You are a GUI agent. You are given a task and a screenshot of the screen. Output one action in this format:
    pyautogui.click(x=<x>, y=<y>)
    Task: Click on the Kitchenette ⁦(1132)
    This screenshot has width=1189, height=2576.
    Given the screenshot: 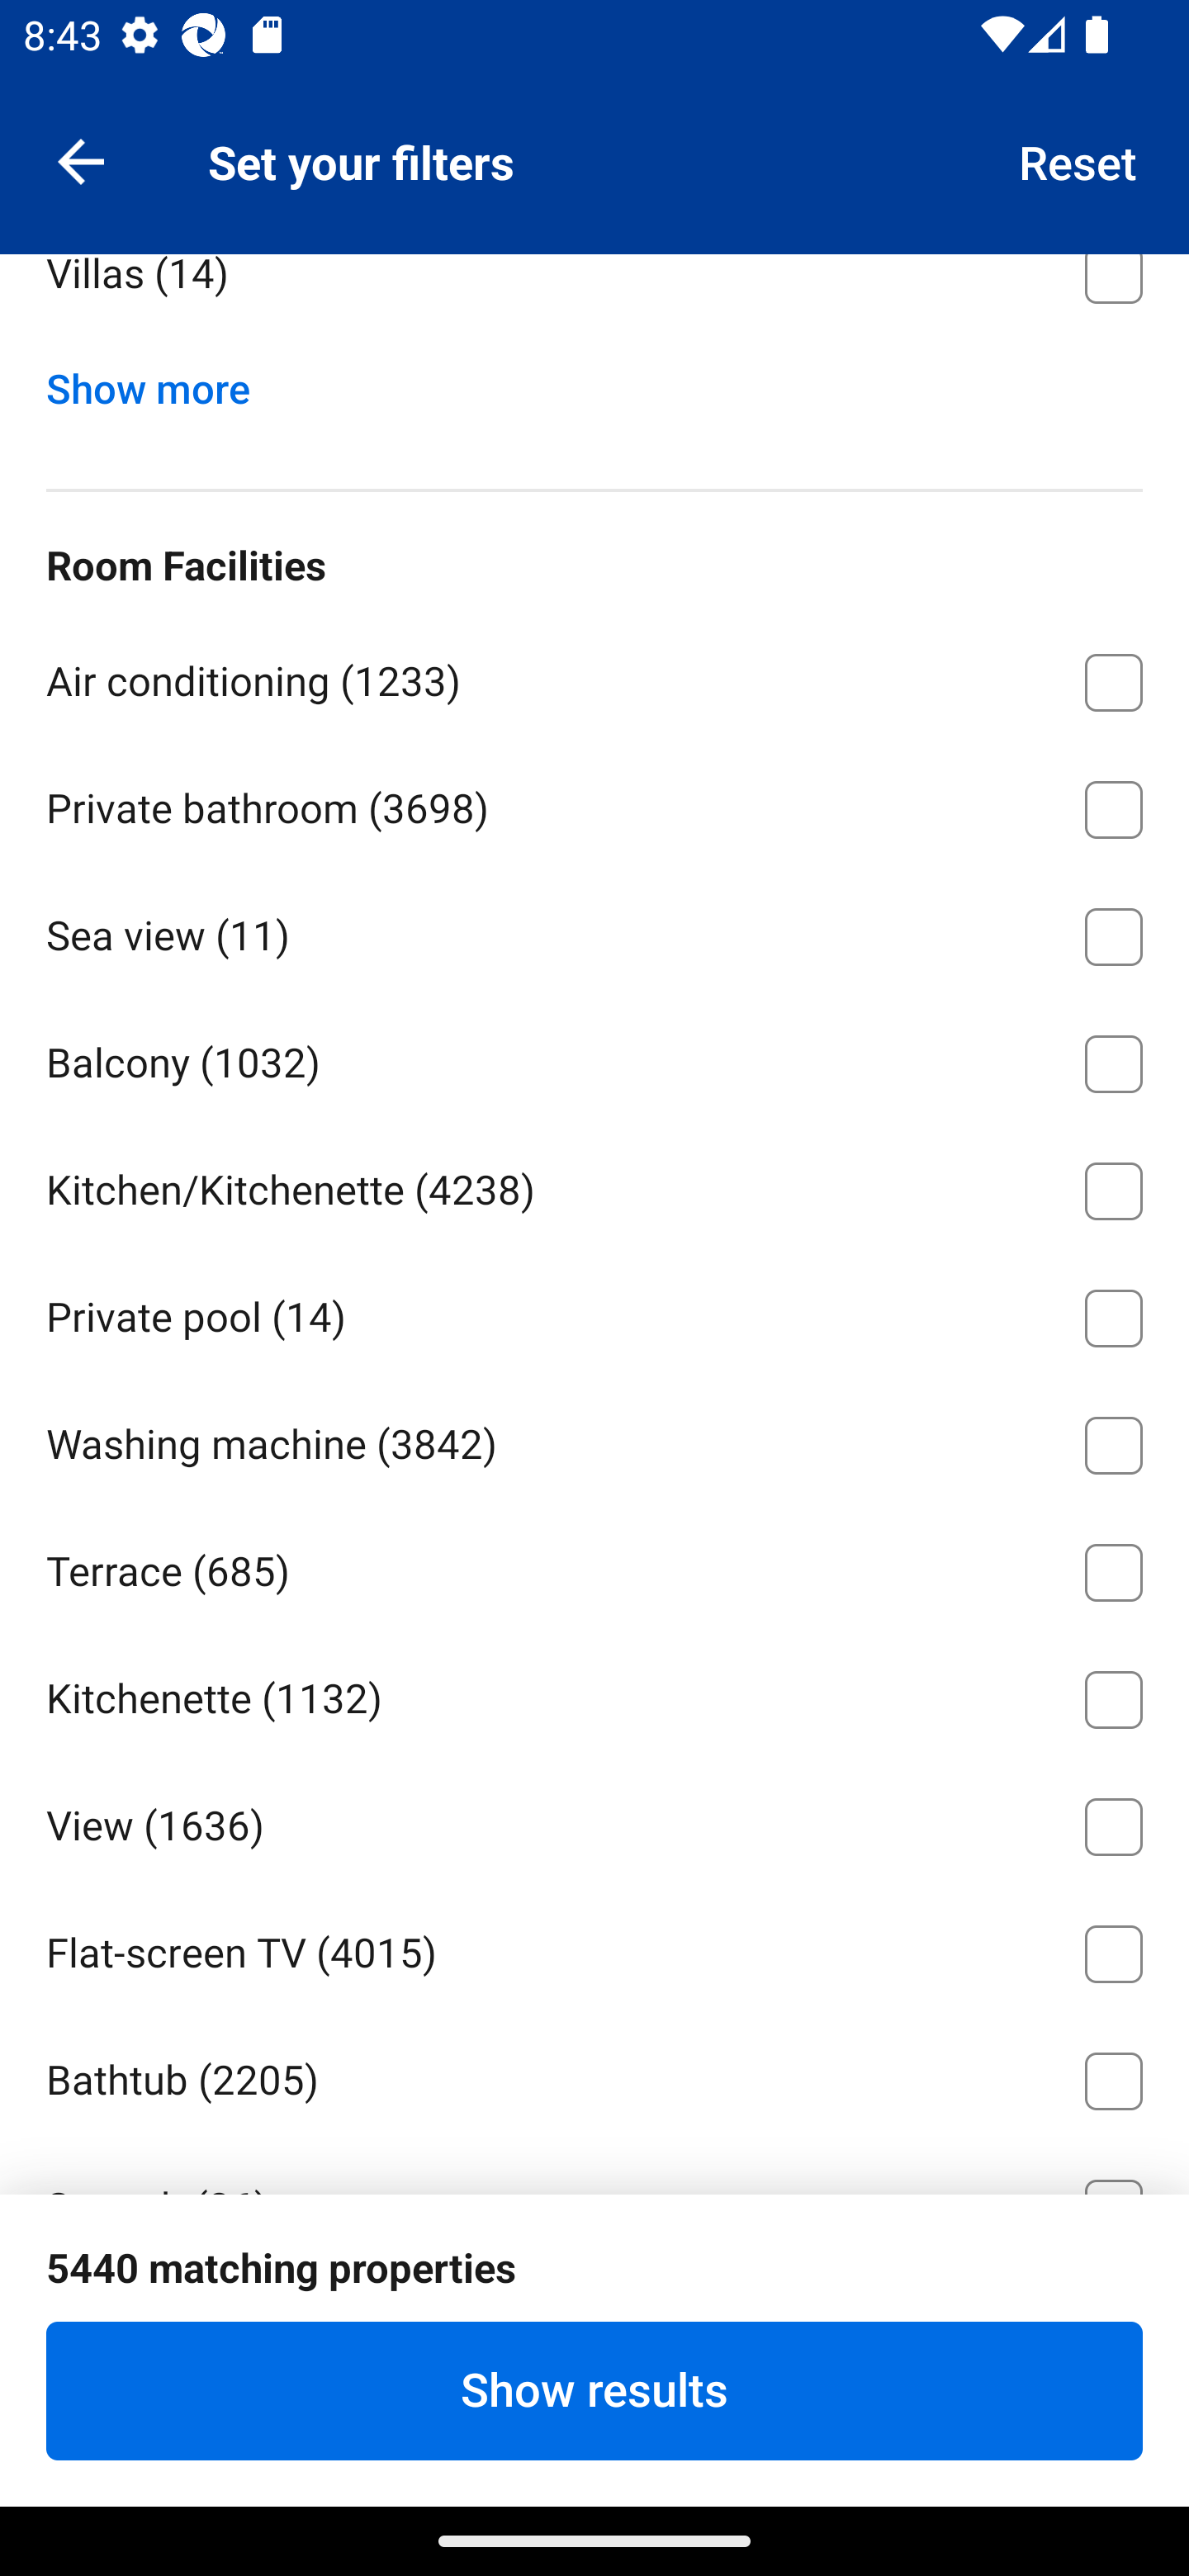 What is the action you would take?
    pyautogui.click(x=594, y=1693)
    